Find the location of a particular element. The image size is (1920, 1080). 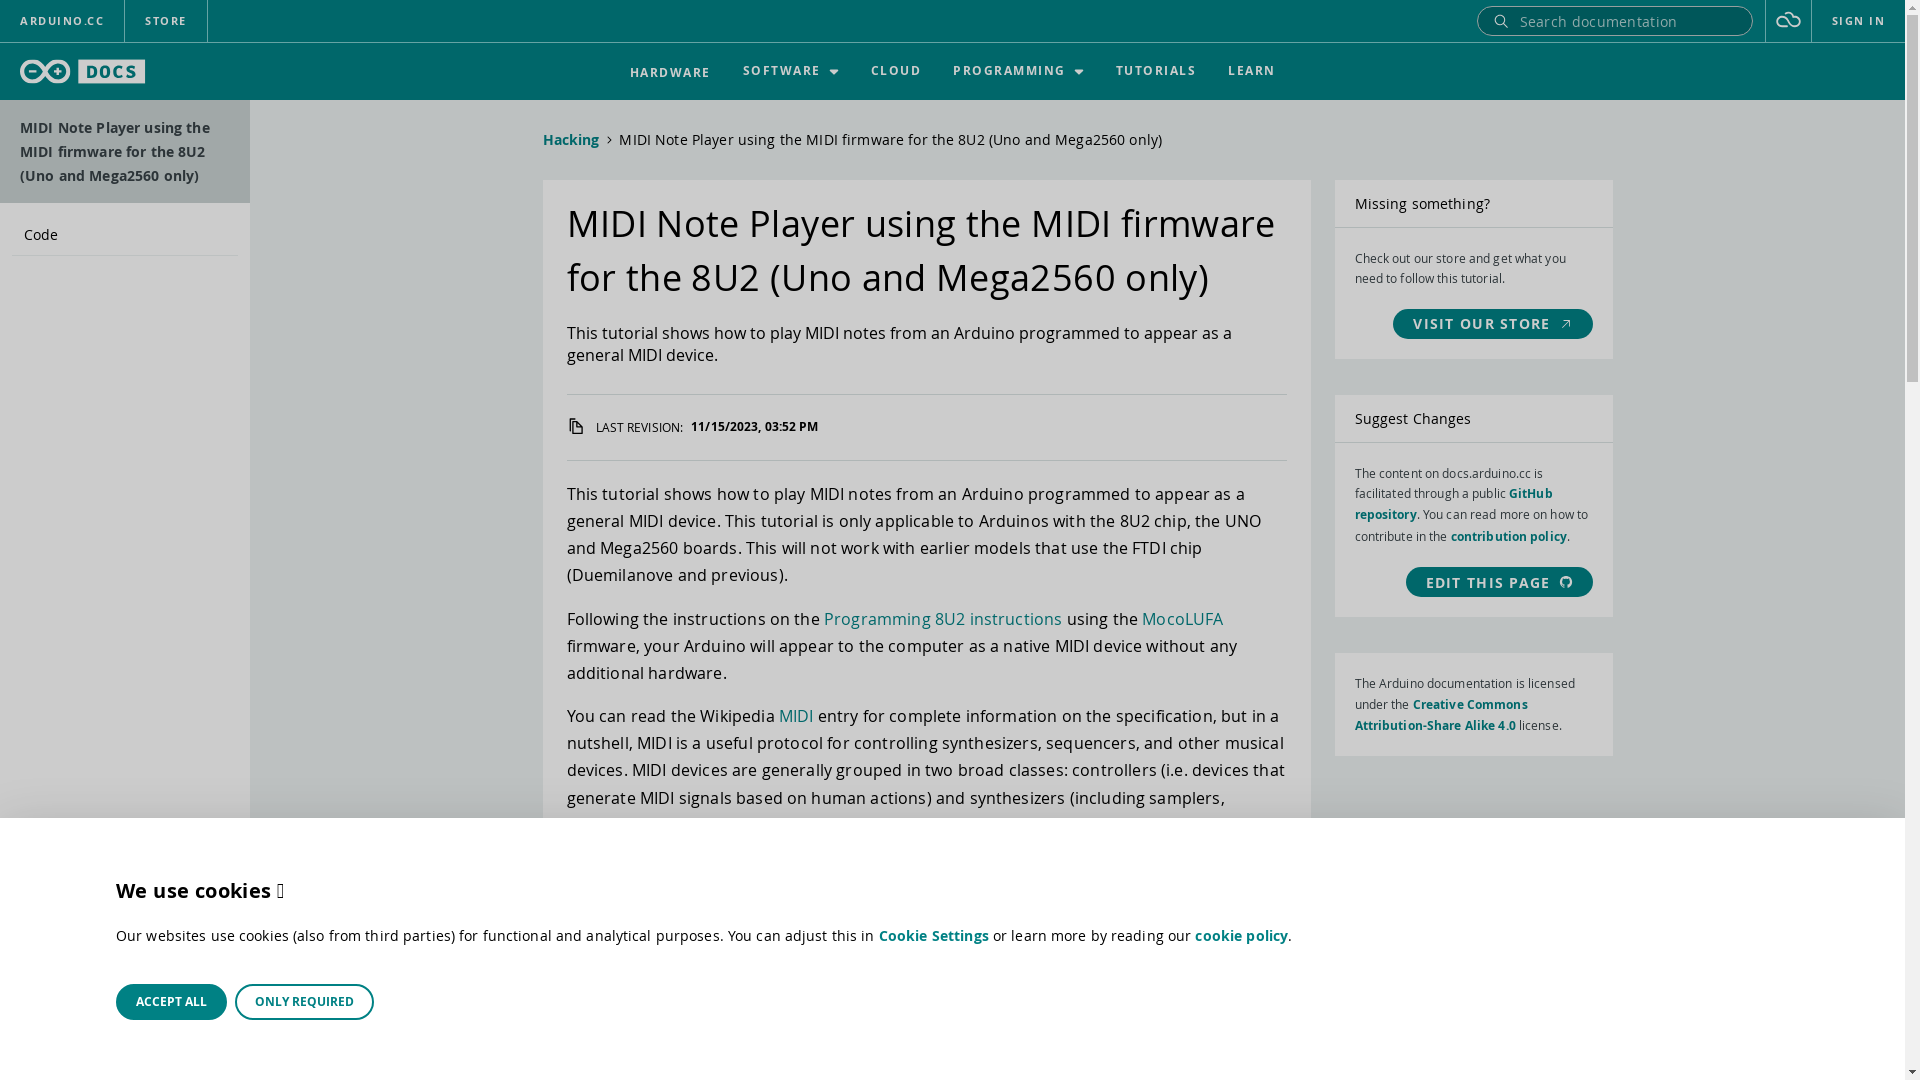

ONLY REQUIRED is located at coordinates (304, 1002).